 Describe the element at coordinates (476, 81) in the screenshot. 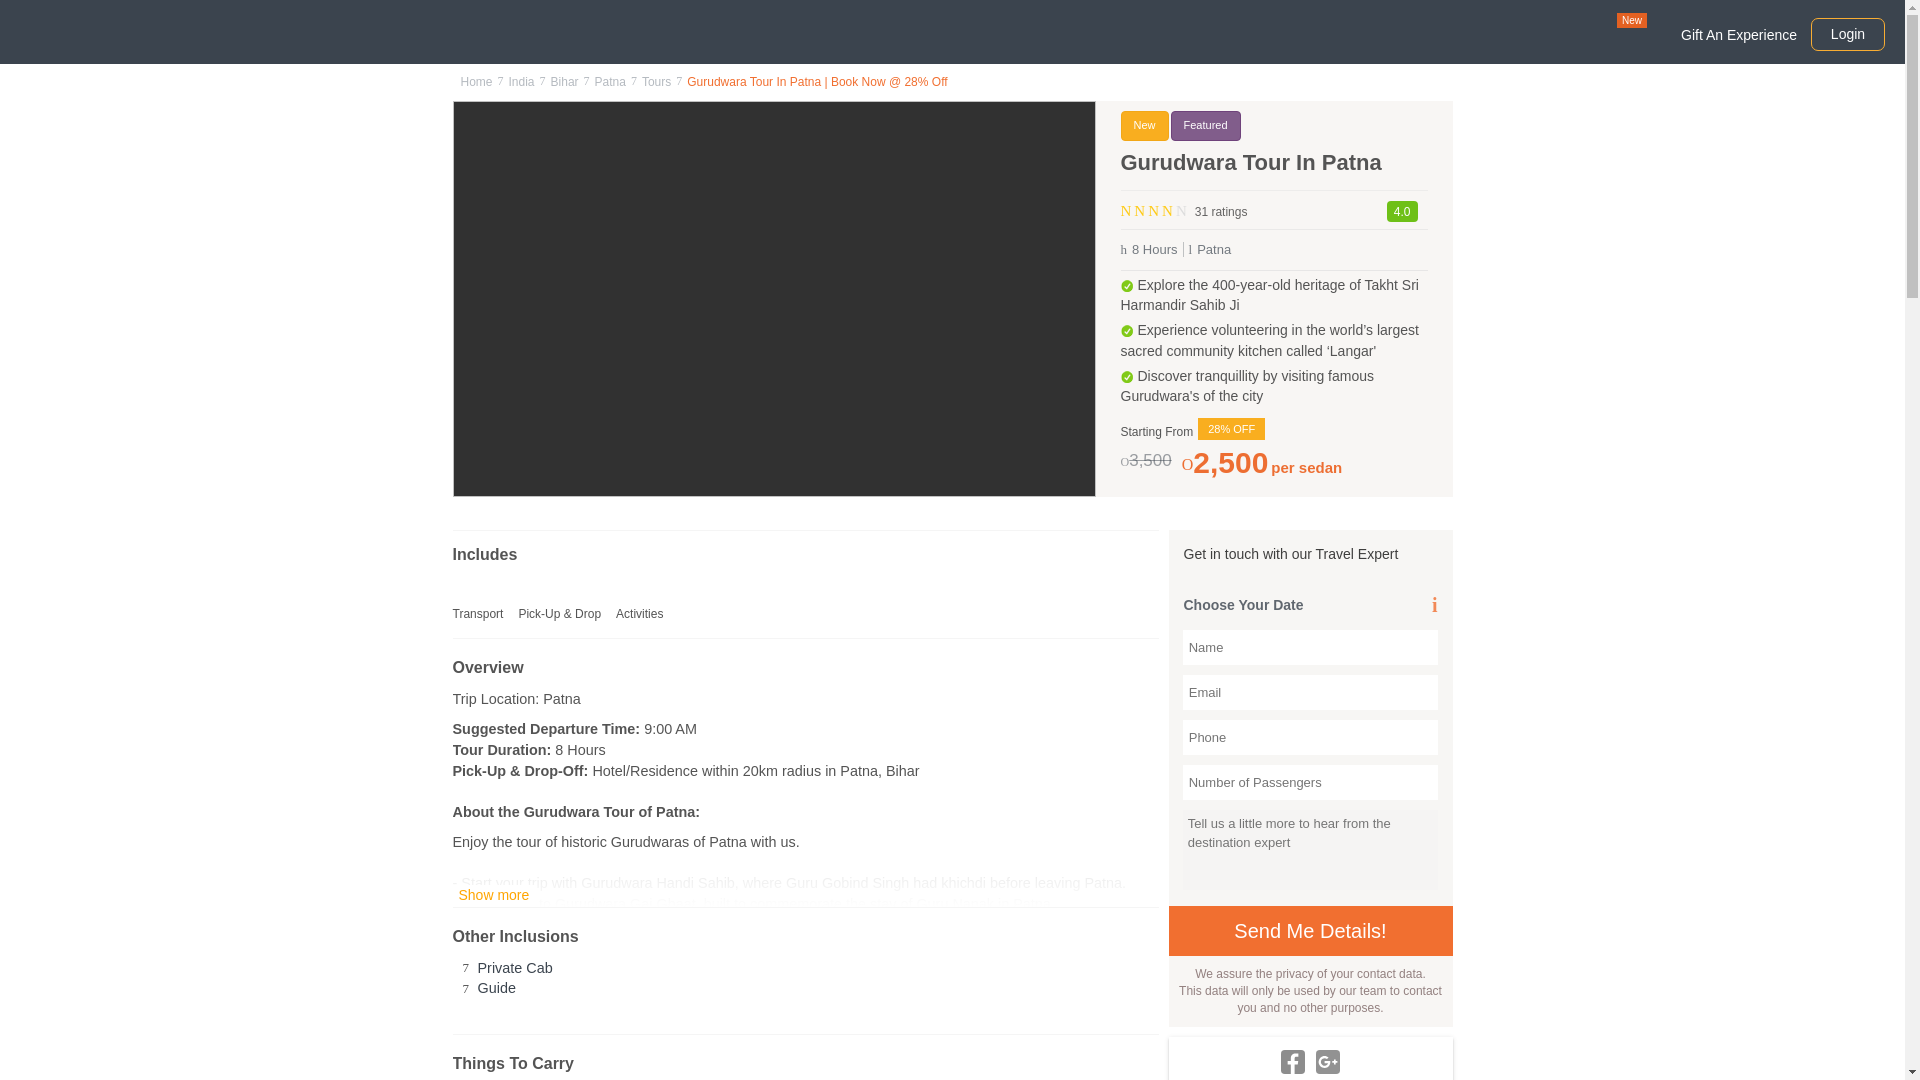

I see `Home` at that location.